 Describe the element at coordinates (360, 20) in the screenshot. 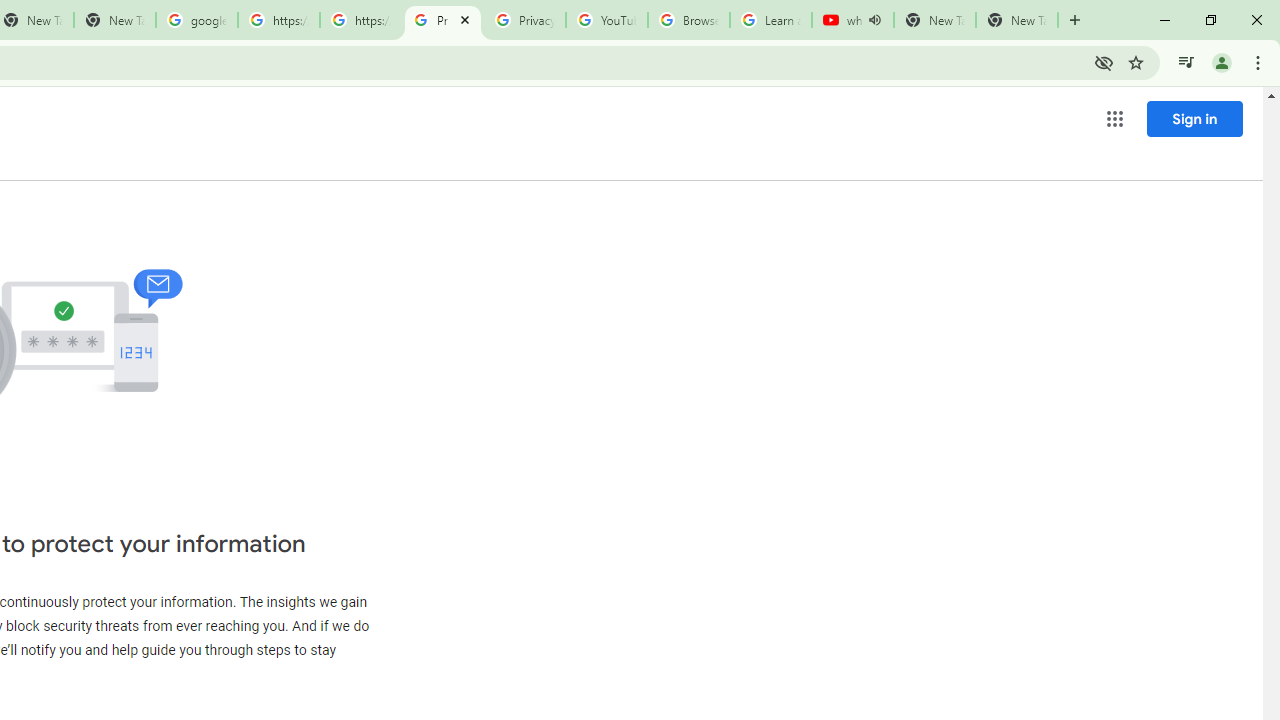

I see `https://scholar.google.com/` at that location.